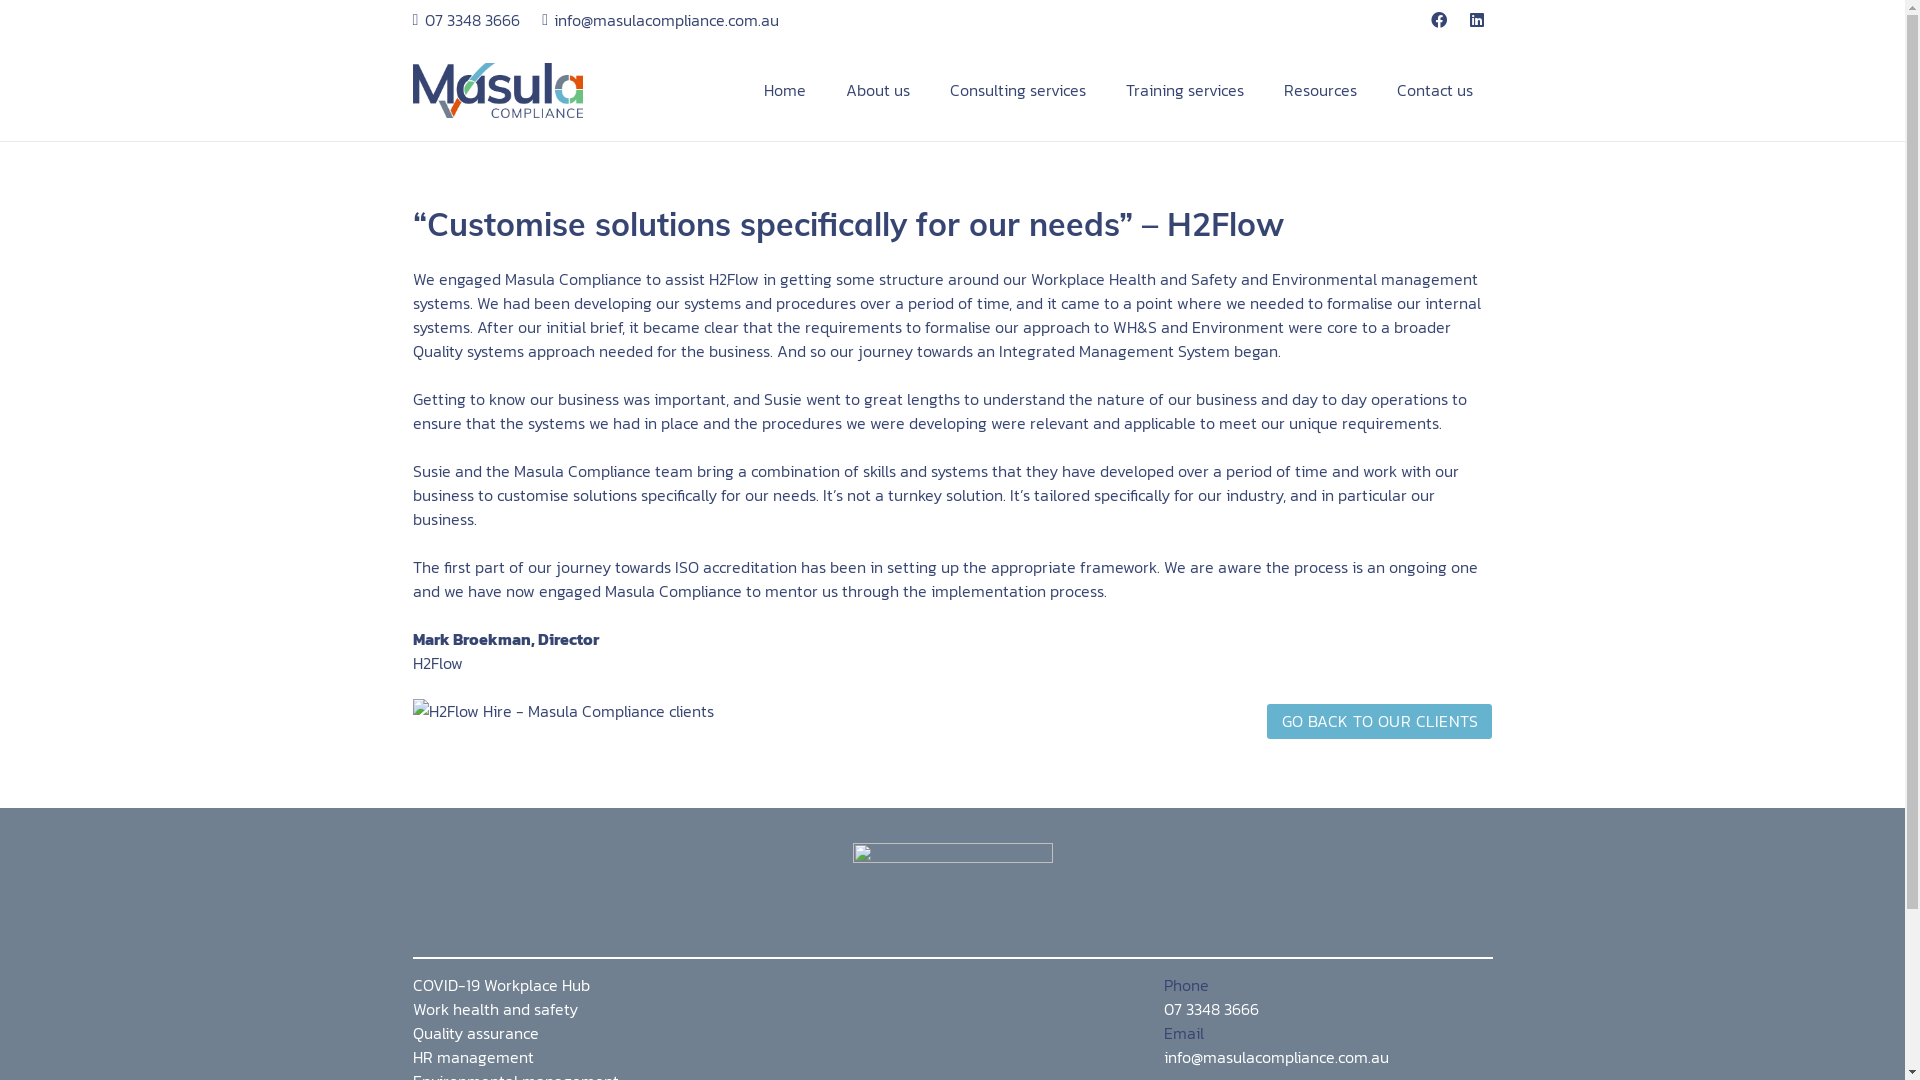 The height and width of the screenshot is (1080, 1920). I want to click on info@masulacompliance.com.au, so click(1276, 1057).